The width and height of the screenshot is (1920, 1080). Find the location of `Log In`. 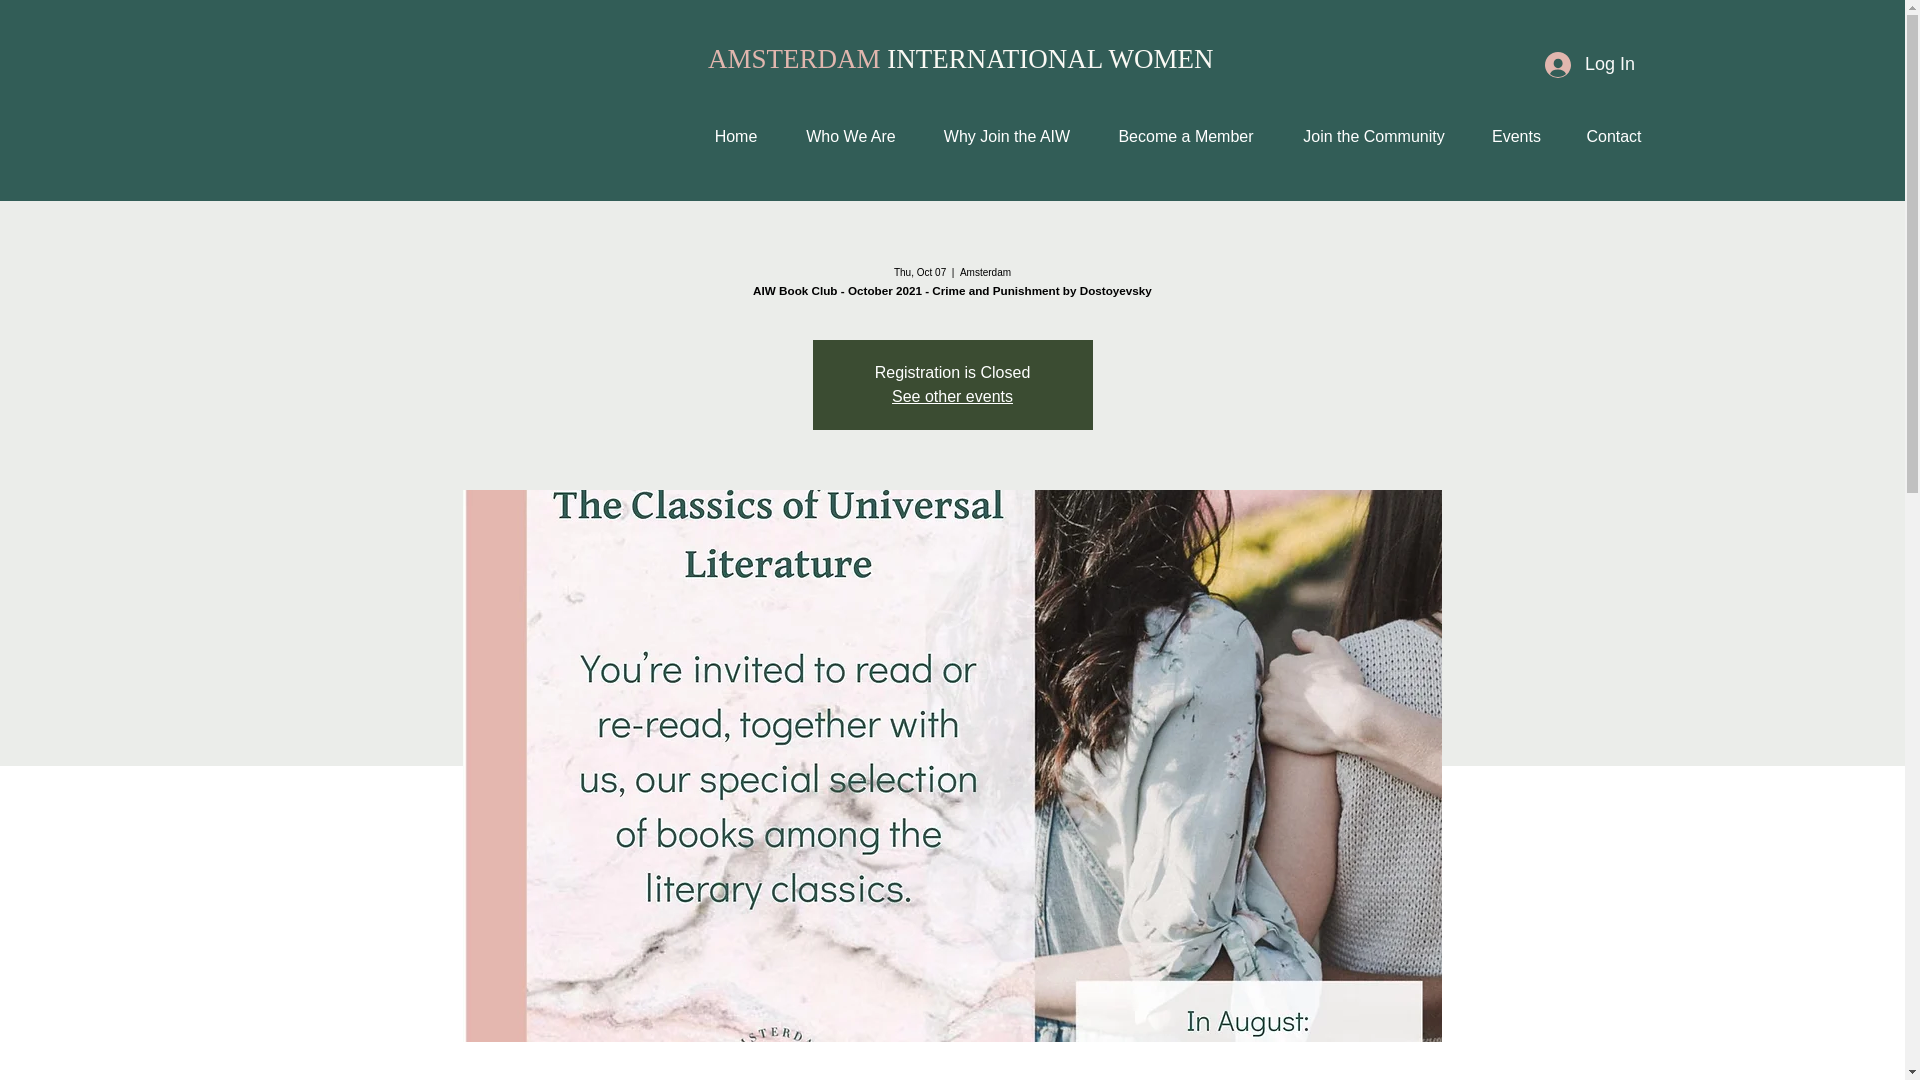

Log In is located at coordinates (1590, 65).